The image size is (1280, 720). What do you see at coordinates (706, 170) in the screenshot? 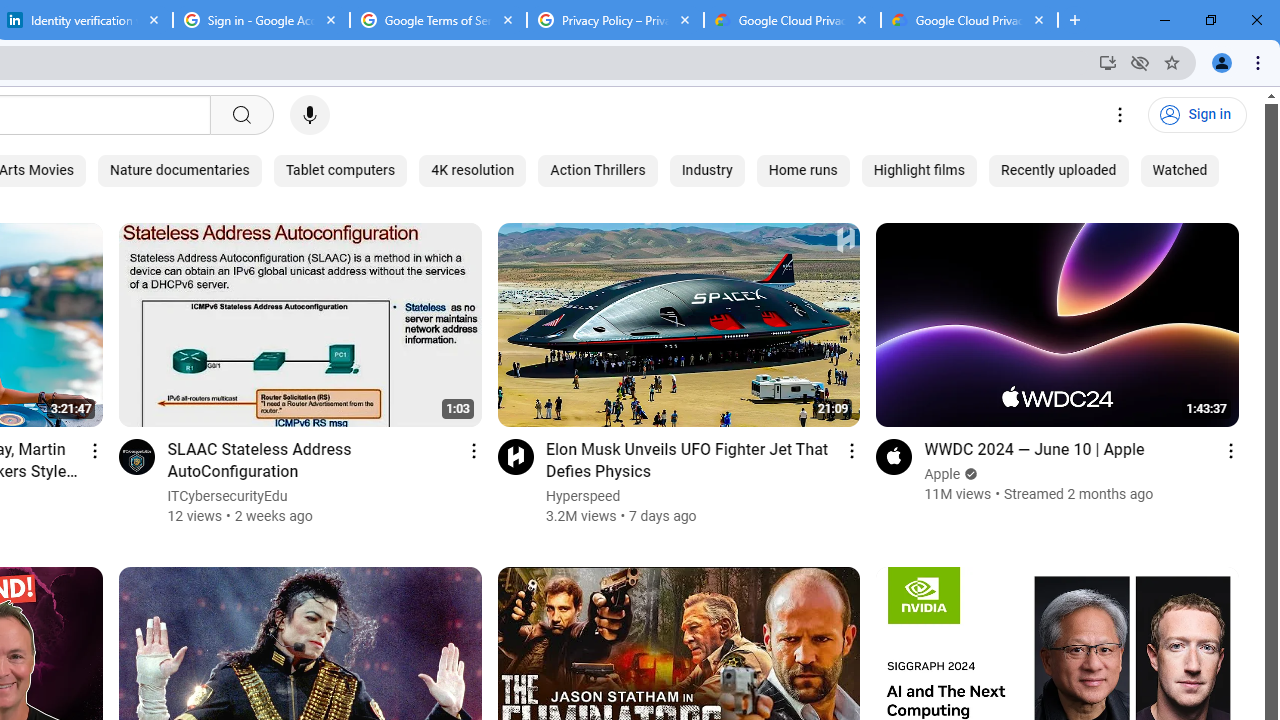
I see `Industry` at bounding box center [706, 170].